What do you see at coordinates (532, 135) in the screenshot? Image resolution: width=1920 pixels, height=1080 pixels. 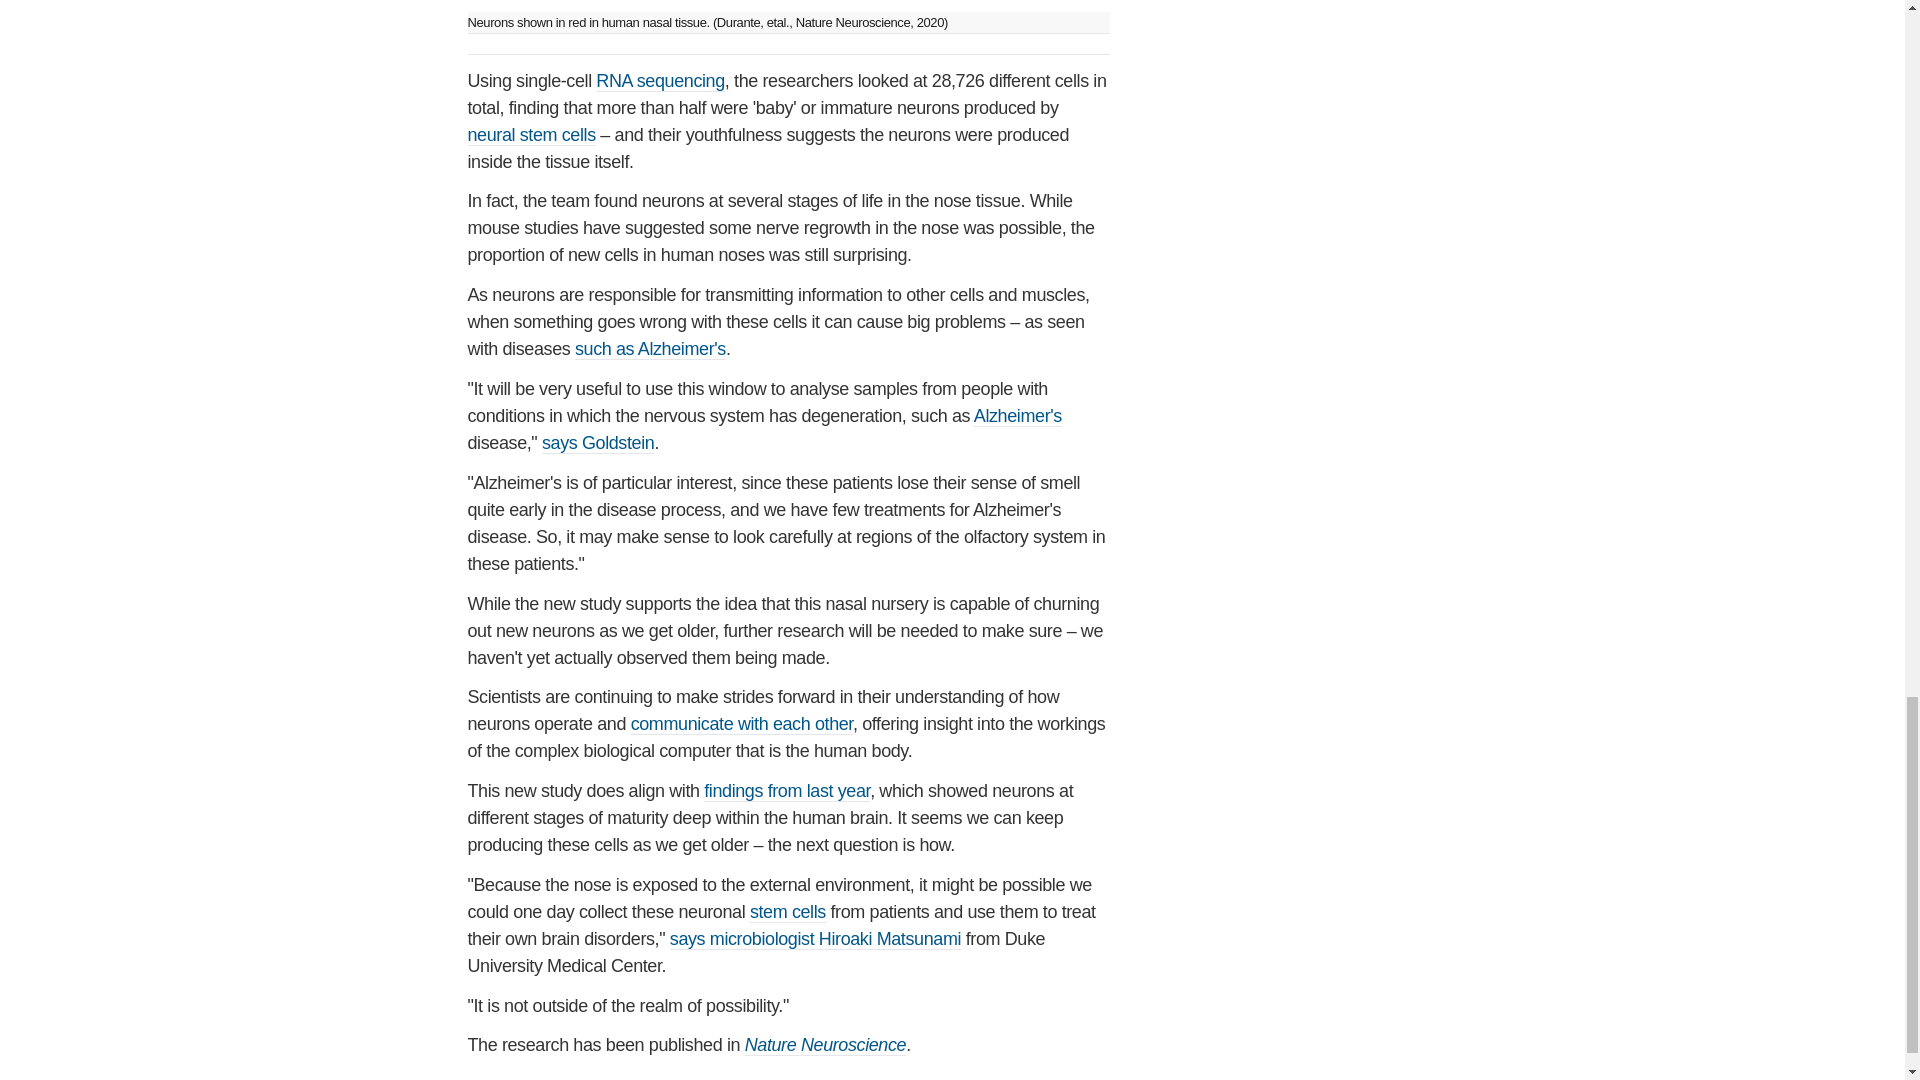 I see `neural stem cells` at bounding box center [532, 135].